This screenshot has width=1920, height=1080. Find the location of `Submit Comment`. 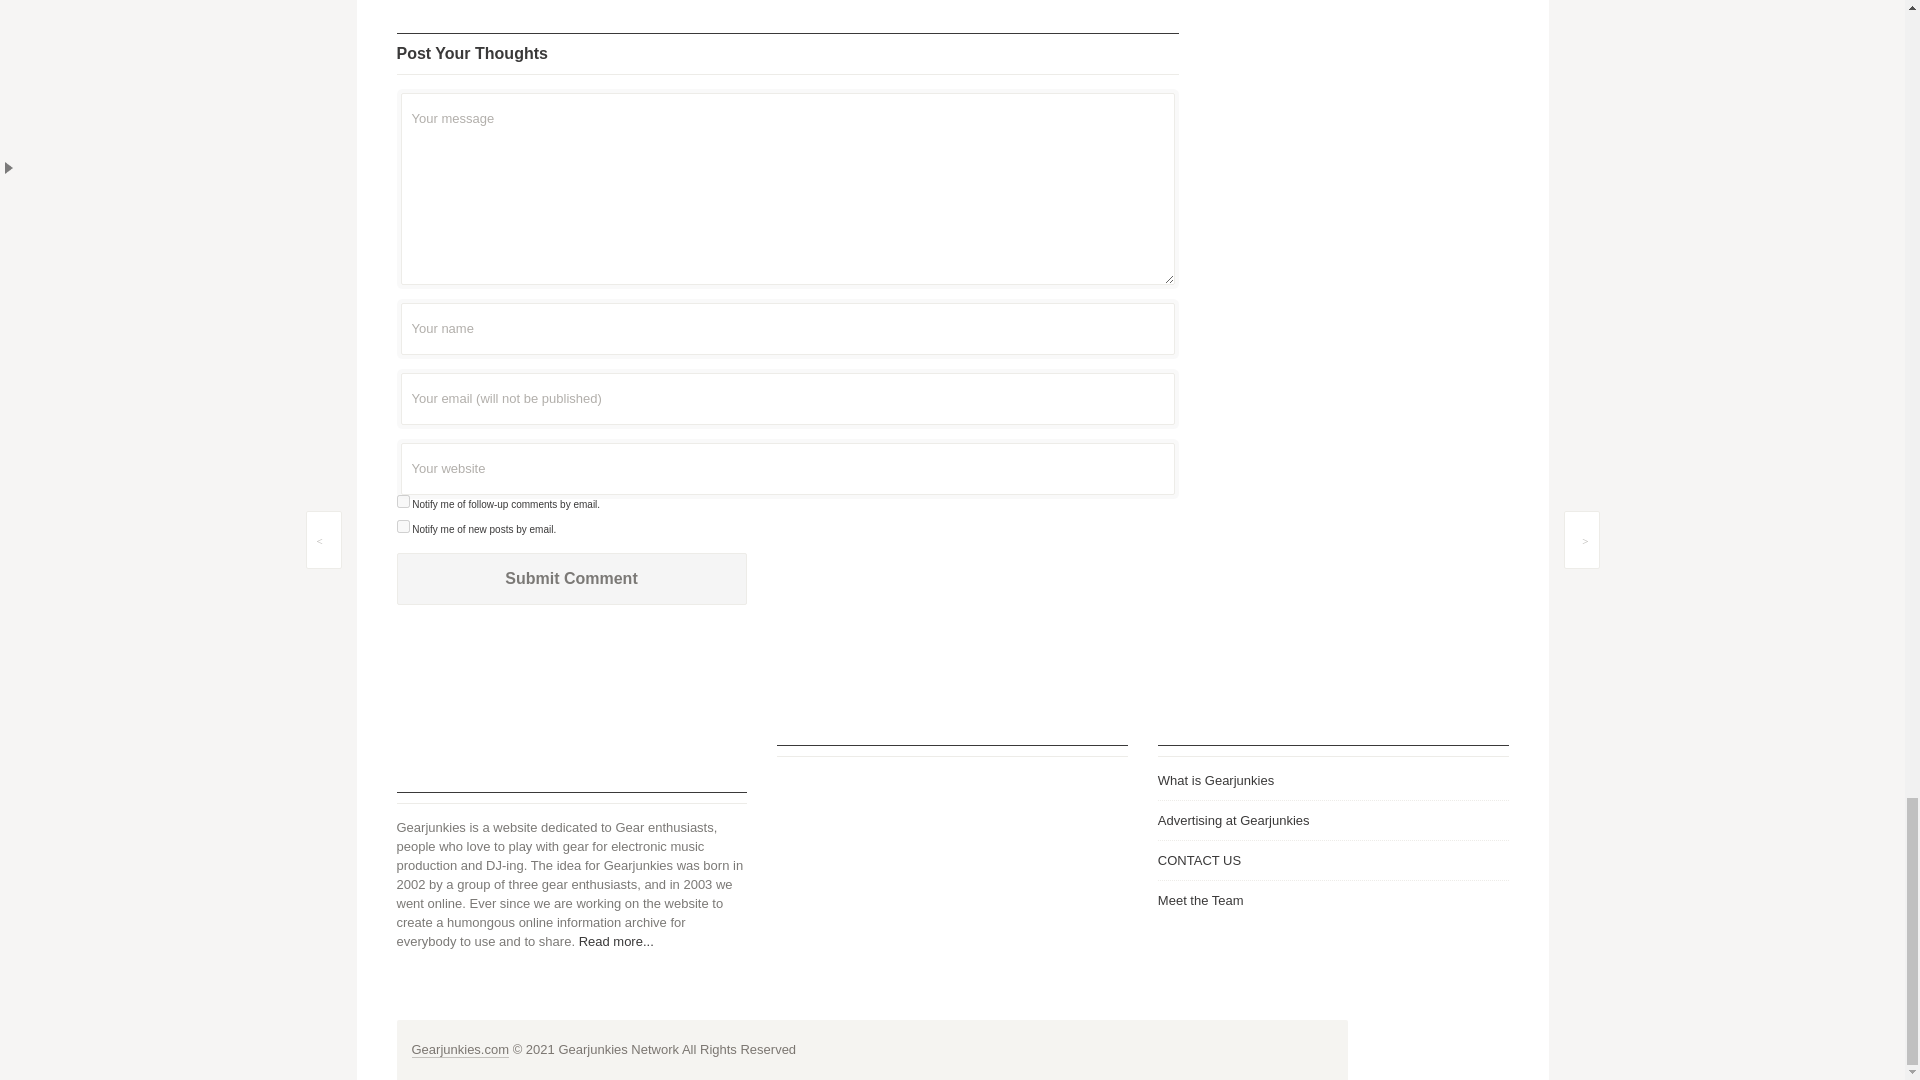

Submit Comment is located at coordinates (570, 578).